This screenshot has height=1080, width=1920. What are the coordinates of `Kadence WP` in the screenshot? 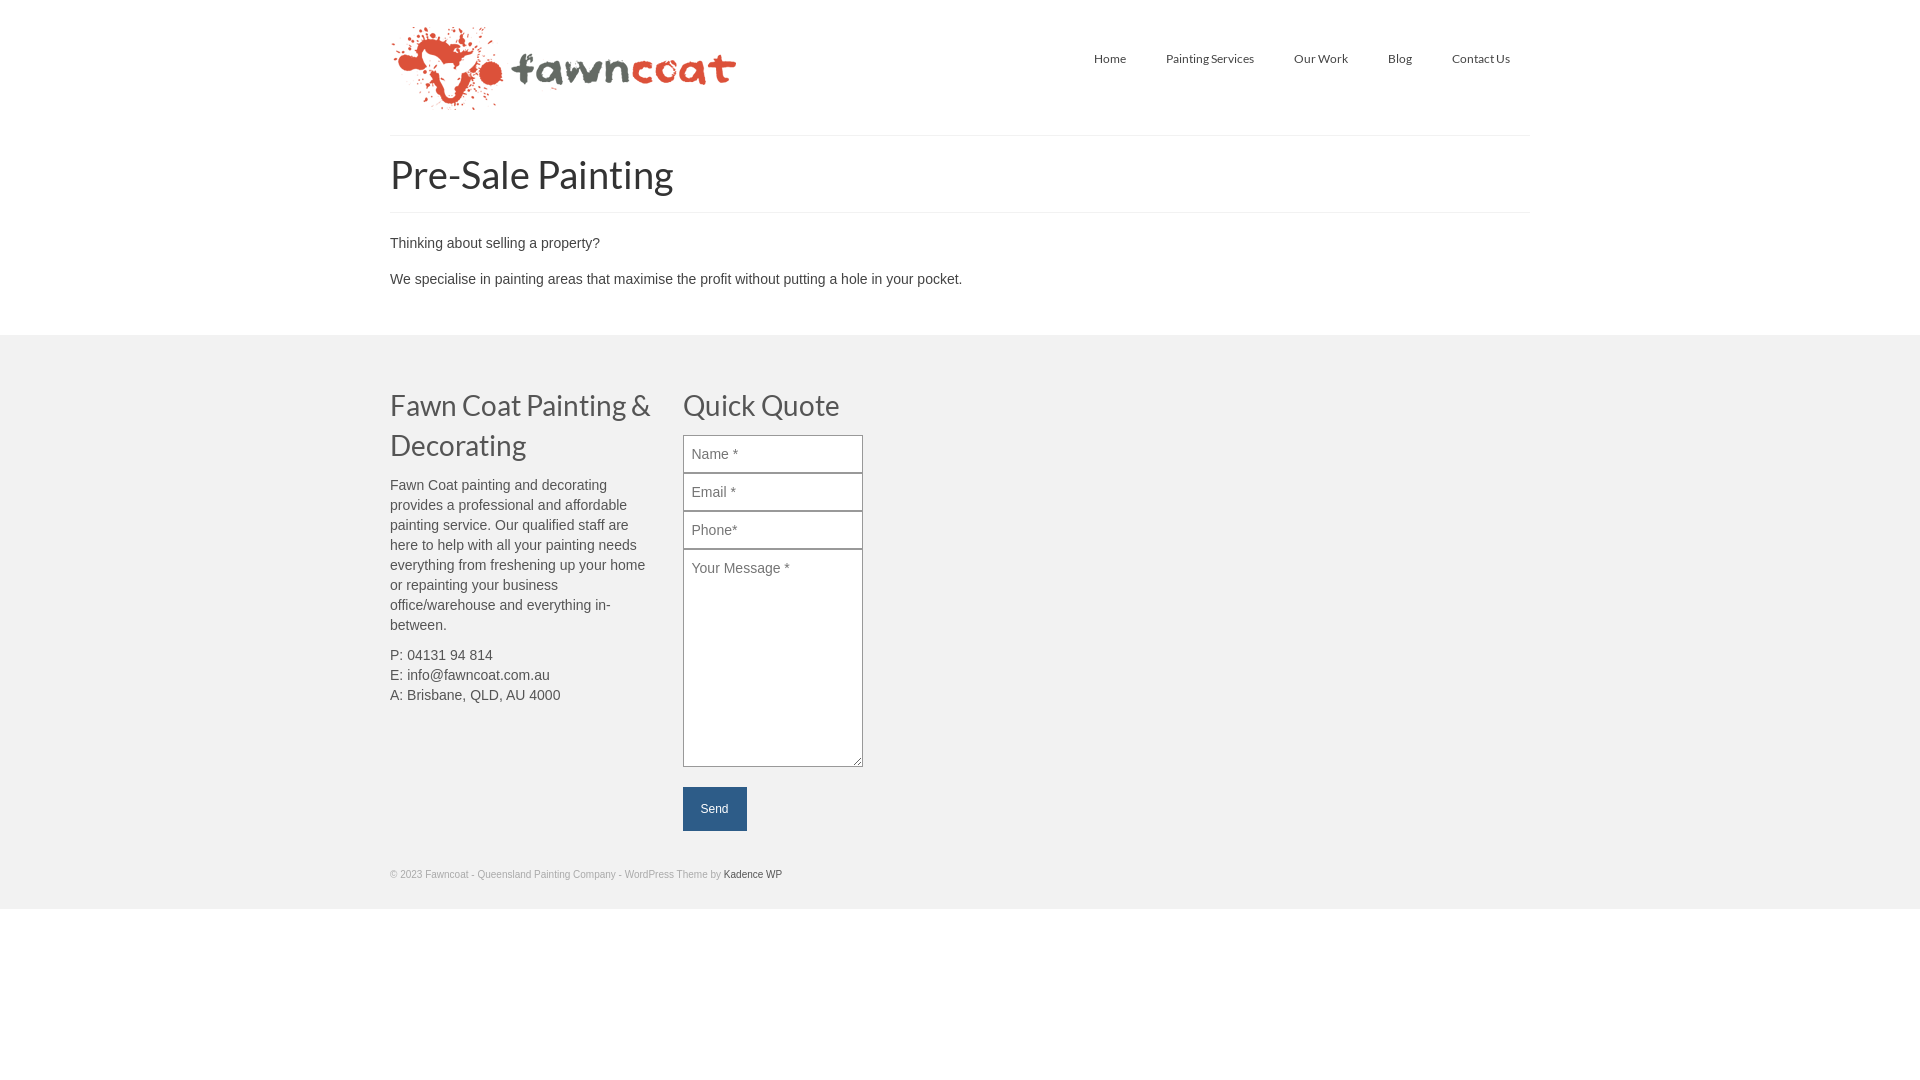 It's located at (753, 874).